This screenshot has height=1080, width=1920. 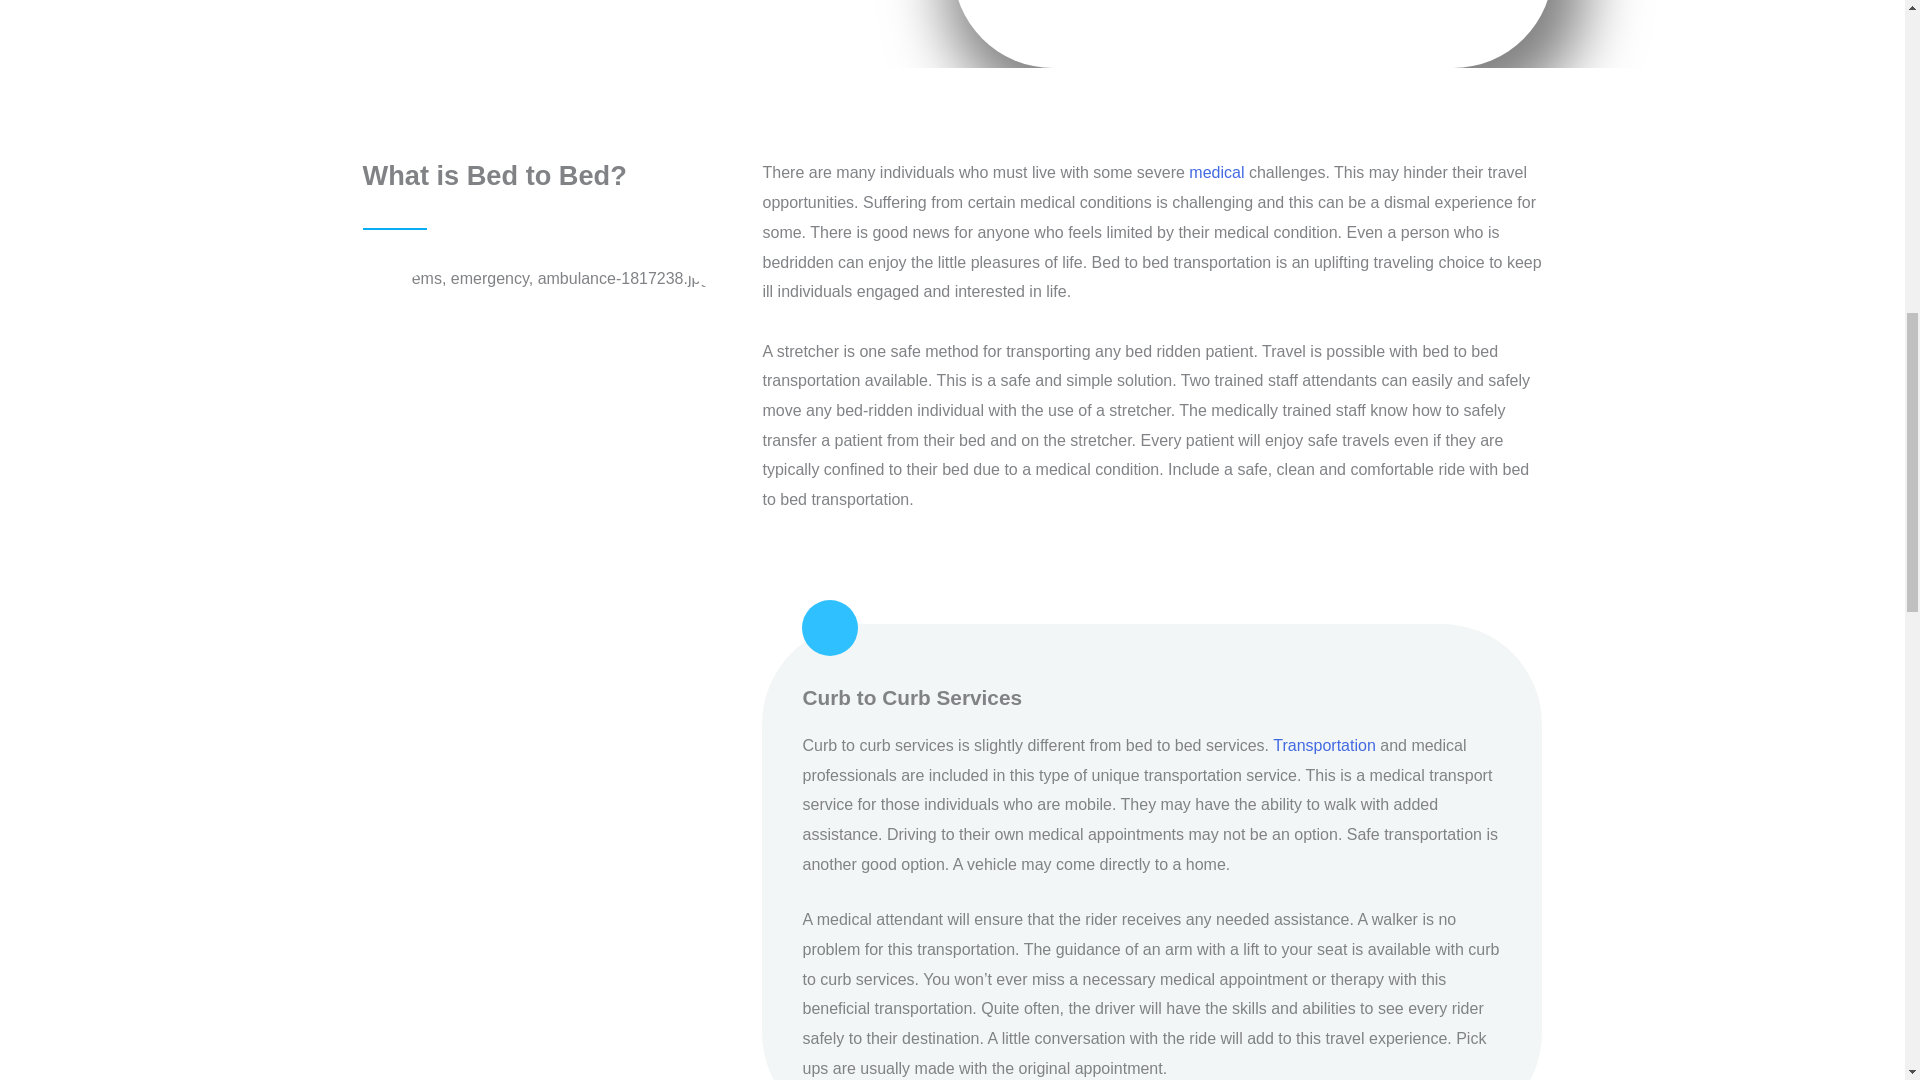 I want to click on Transportation, so click(x=1324, y=744).